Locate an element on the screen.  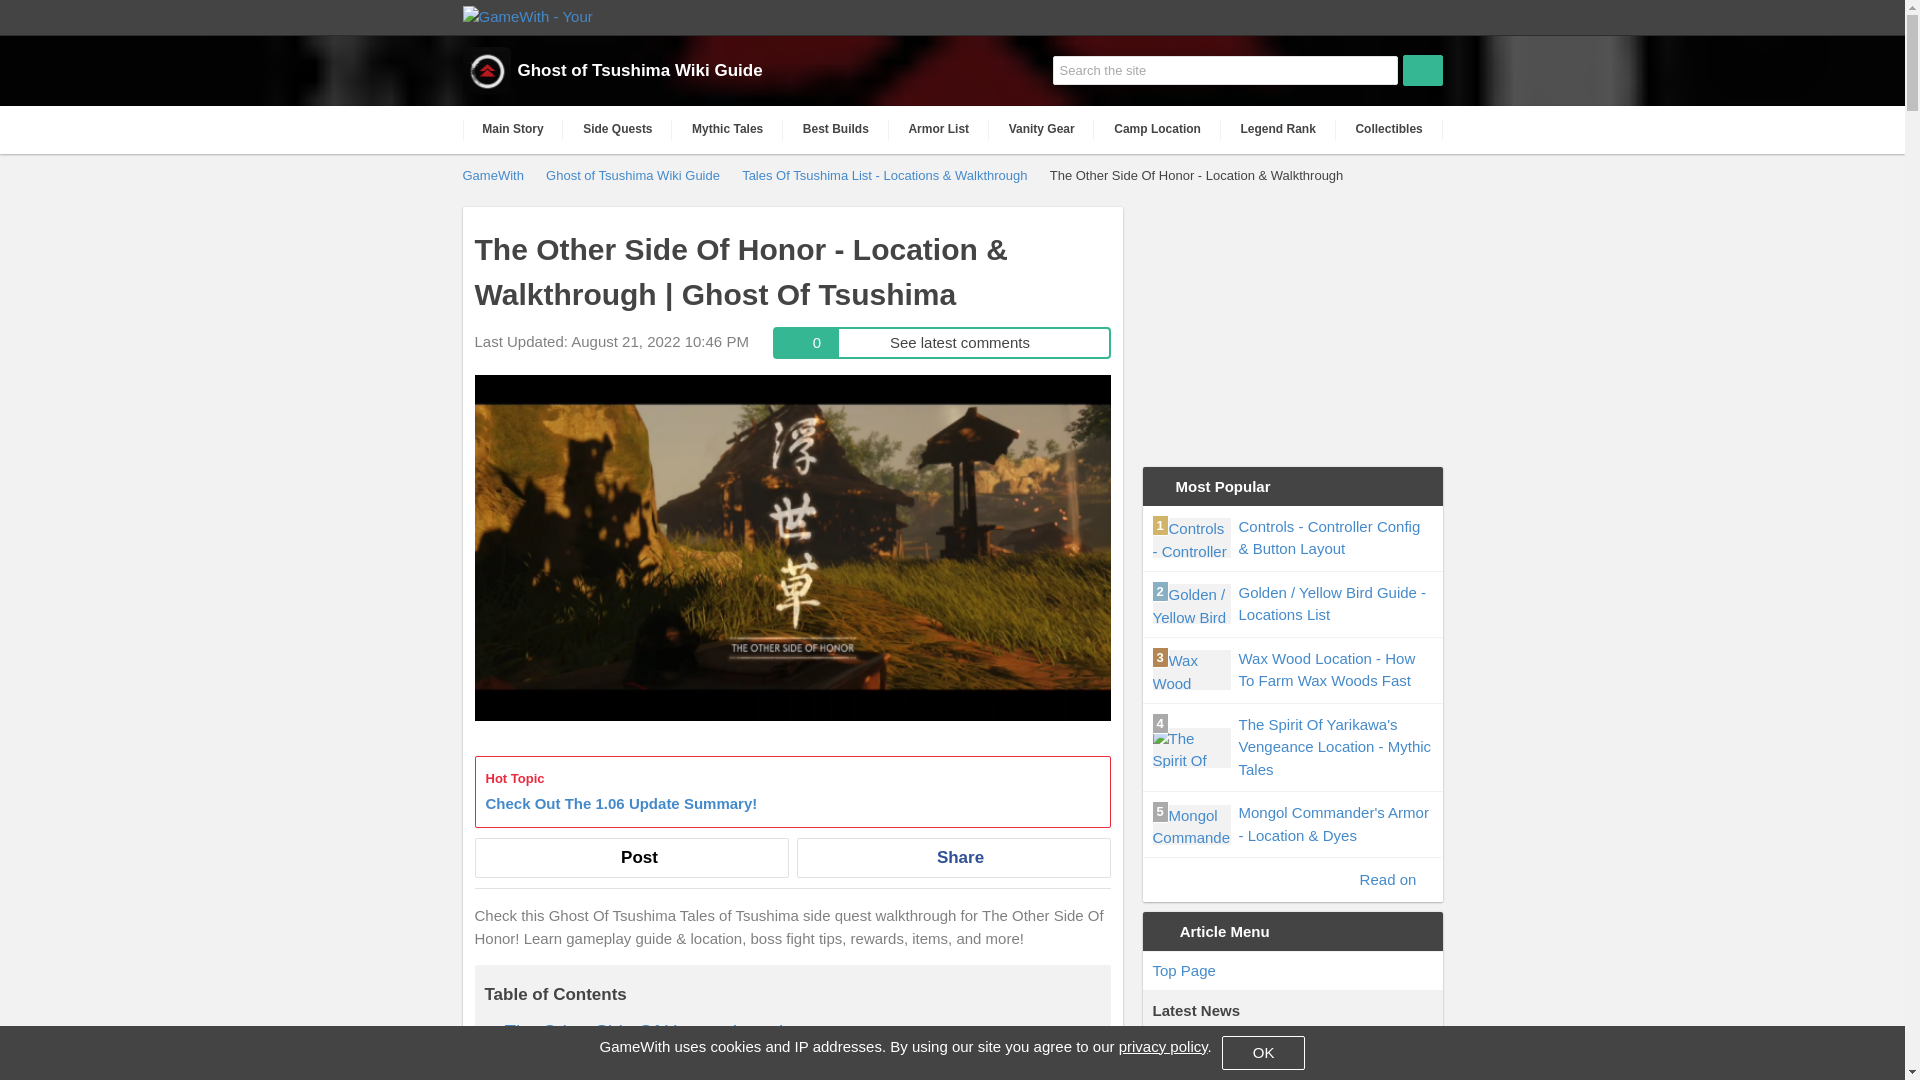
Ghost of Tsushima Wiki Guide is located at coordinates (687, 71).